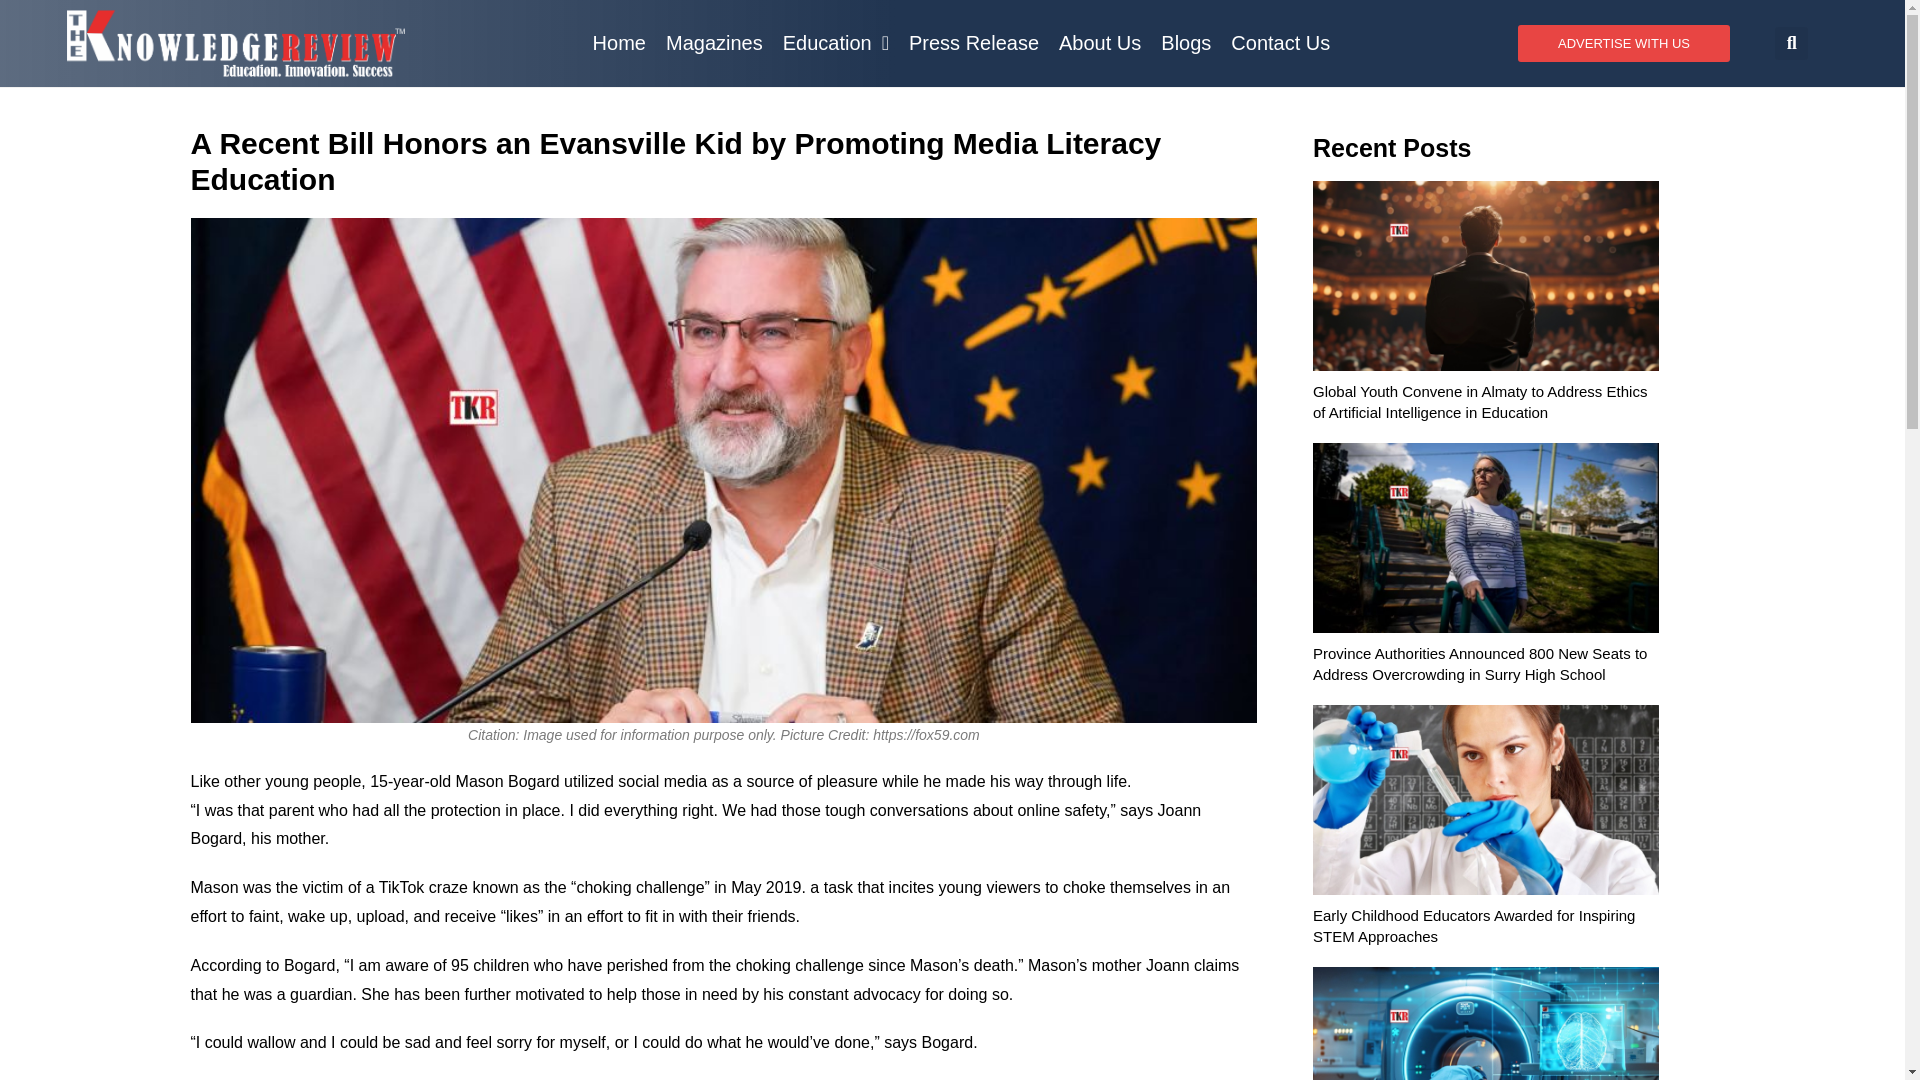  I want to click on Contact Us, so click(1280, 42).